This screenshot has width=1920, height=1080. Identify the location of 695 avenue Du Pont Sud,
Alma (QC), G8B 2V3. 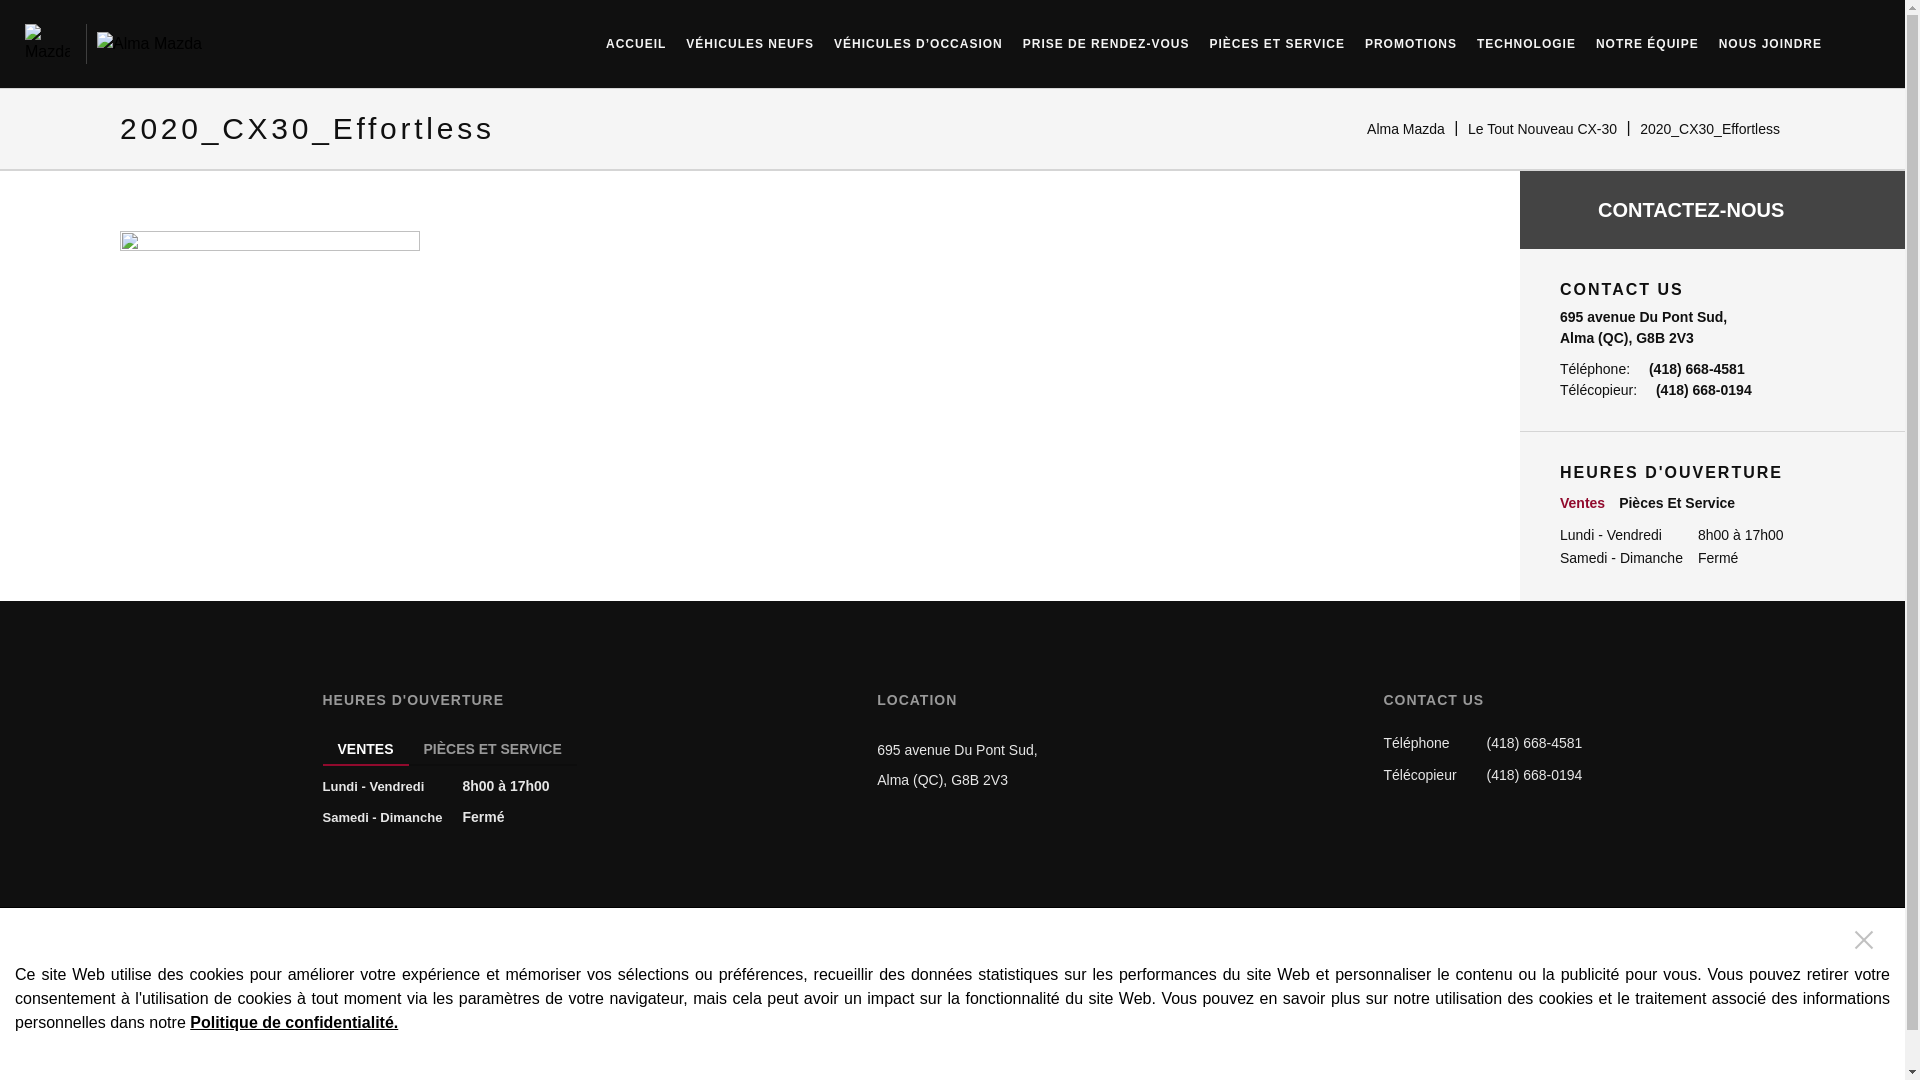
(957, 765).